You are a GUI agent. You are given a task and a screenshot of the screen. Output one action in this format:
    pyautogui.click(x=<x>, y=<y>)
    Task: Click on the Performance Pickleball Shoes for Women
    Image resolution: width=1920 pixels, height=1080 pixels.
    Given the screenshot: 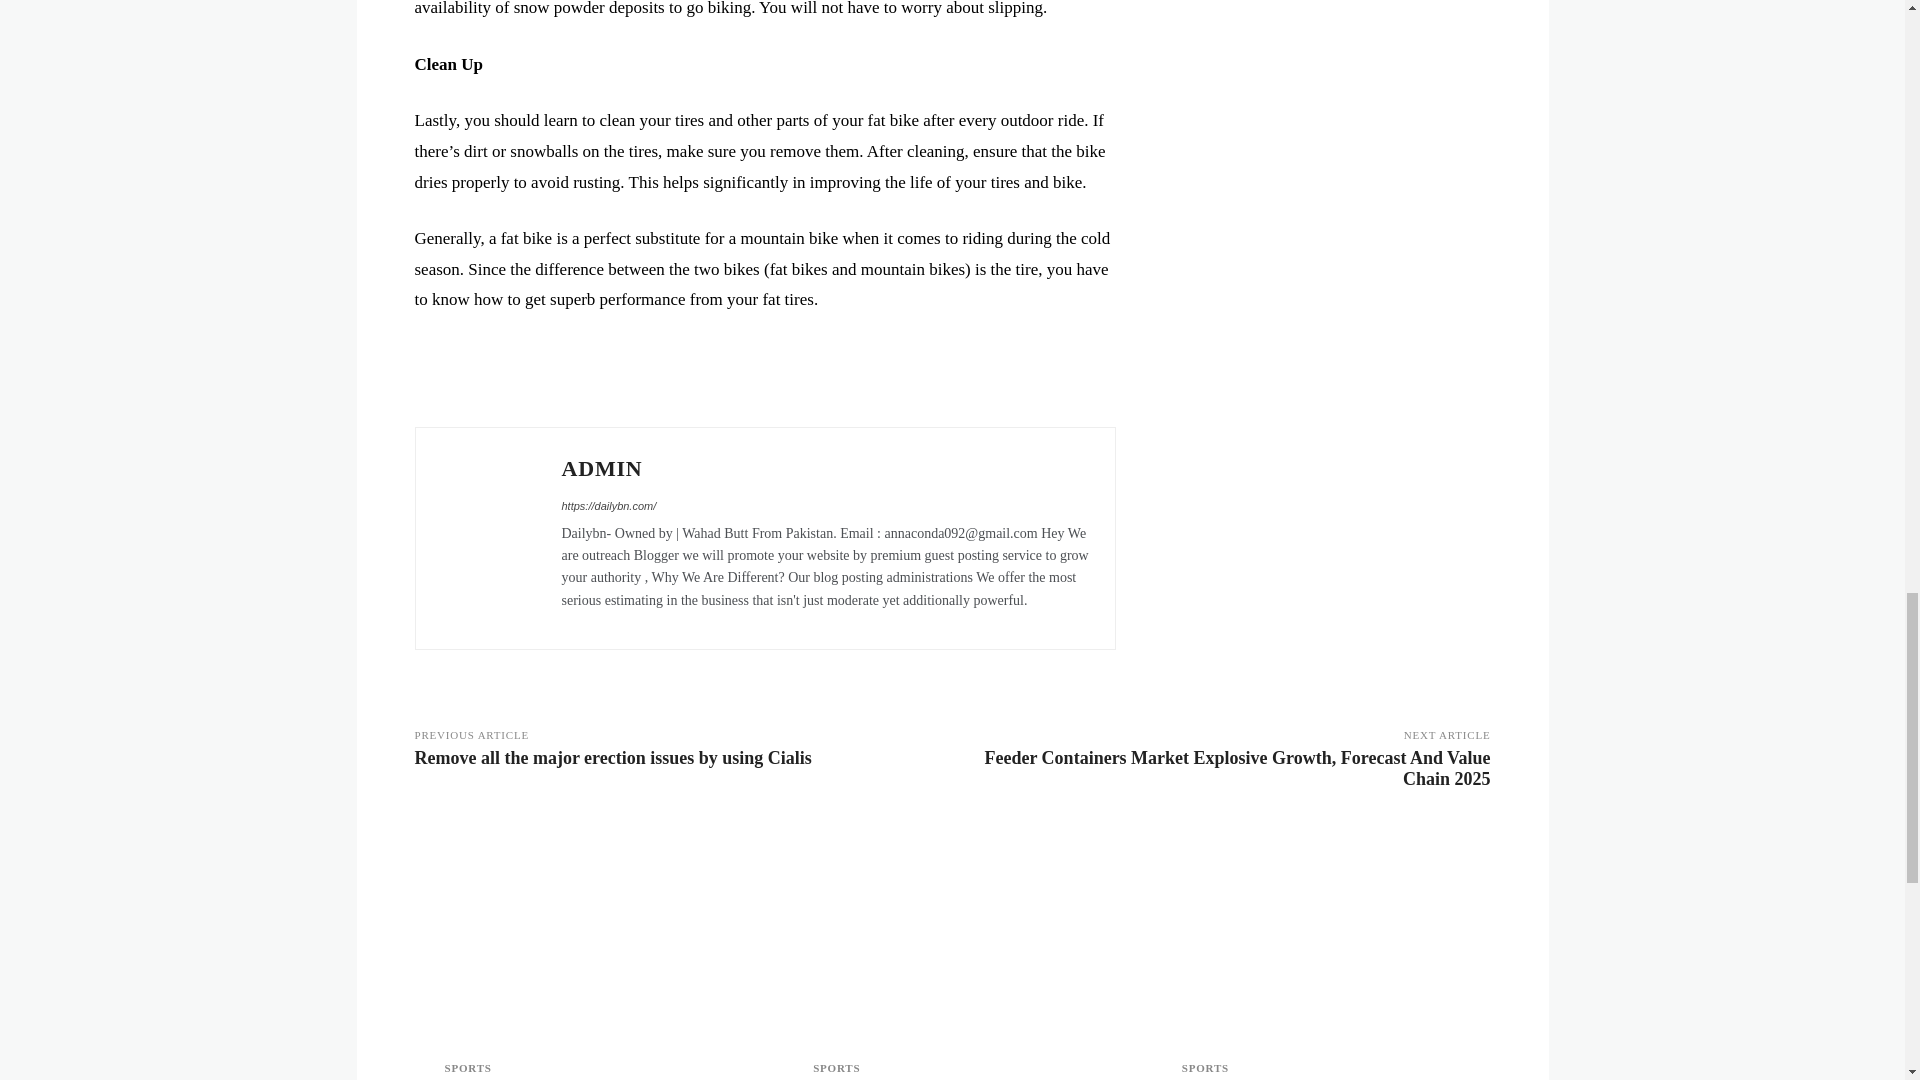 What is the action you would take?
    pyautogui.click(x=948, y=1077)
    